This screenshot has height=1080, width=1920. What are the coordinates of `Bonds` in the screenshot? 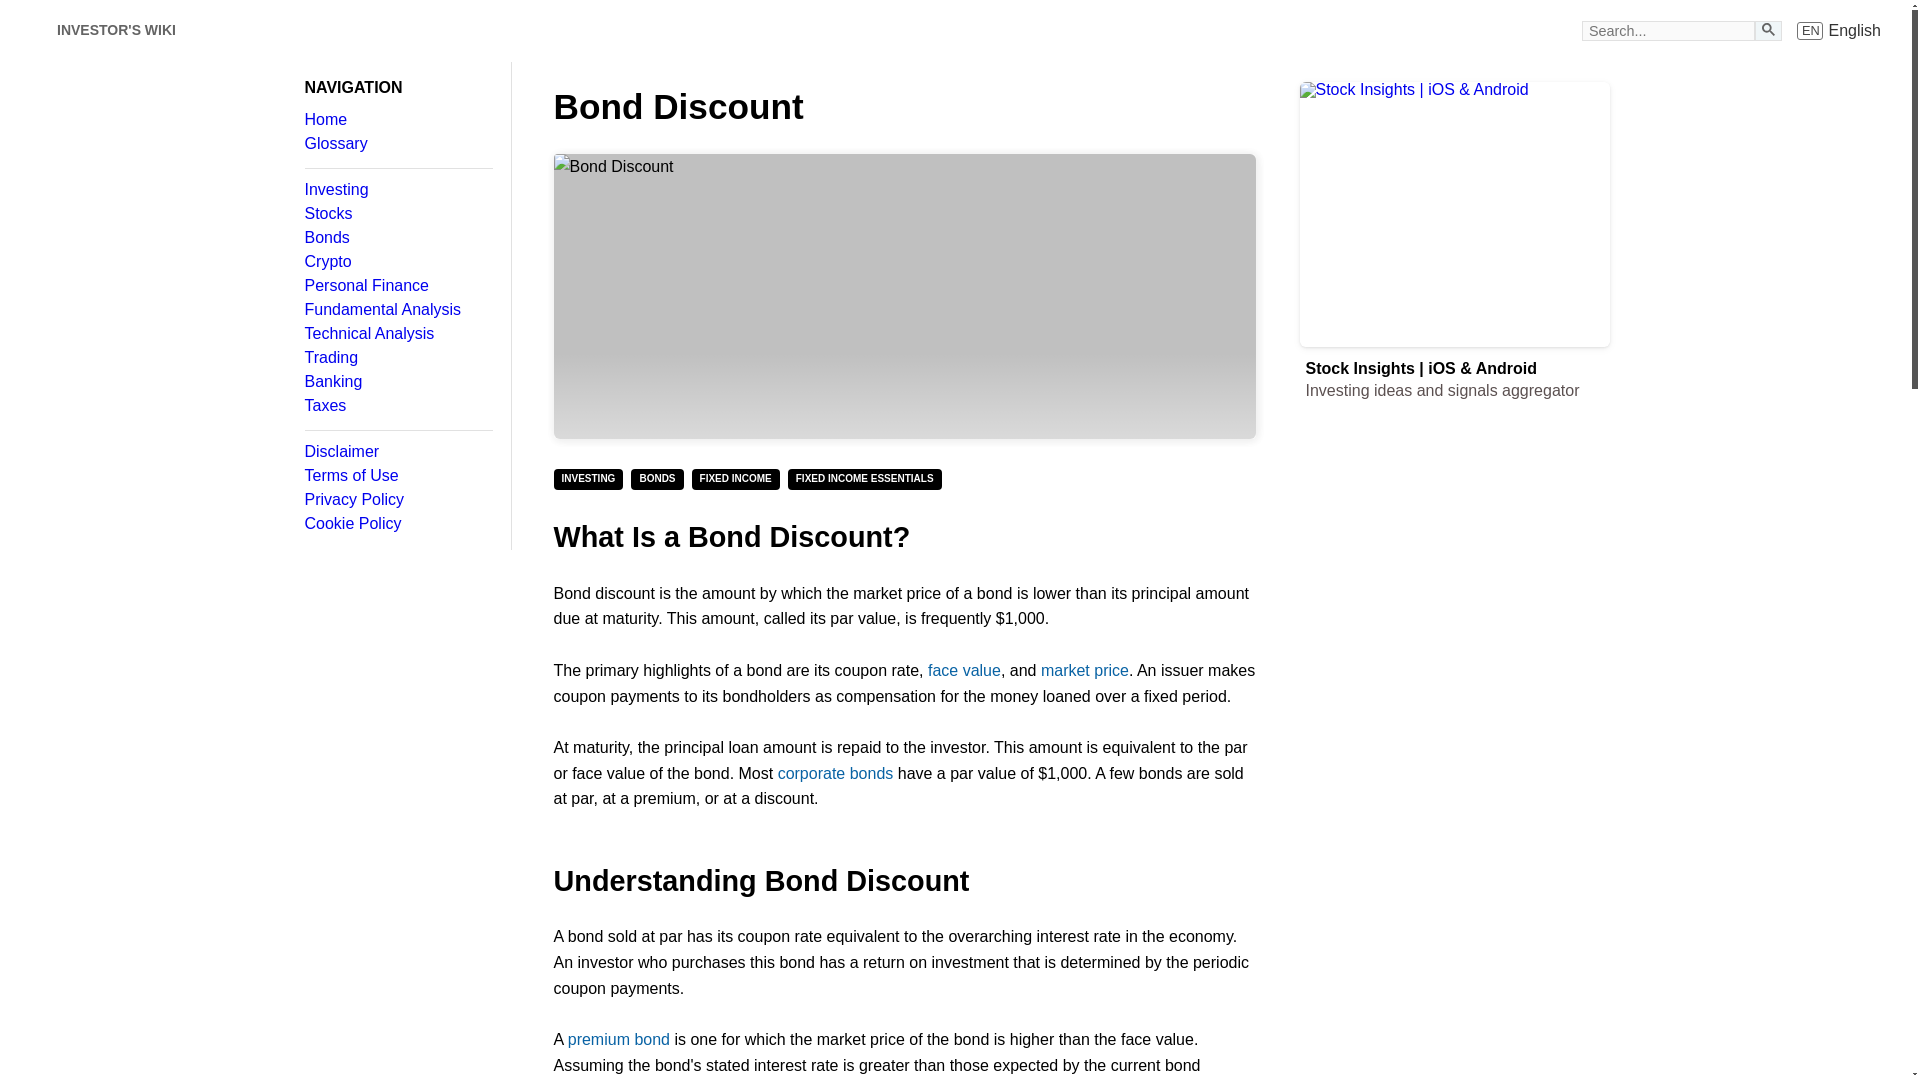 It's located at (116, 30).